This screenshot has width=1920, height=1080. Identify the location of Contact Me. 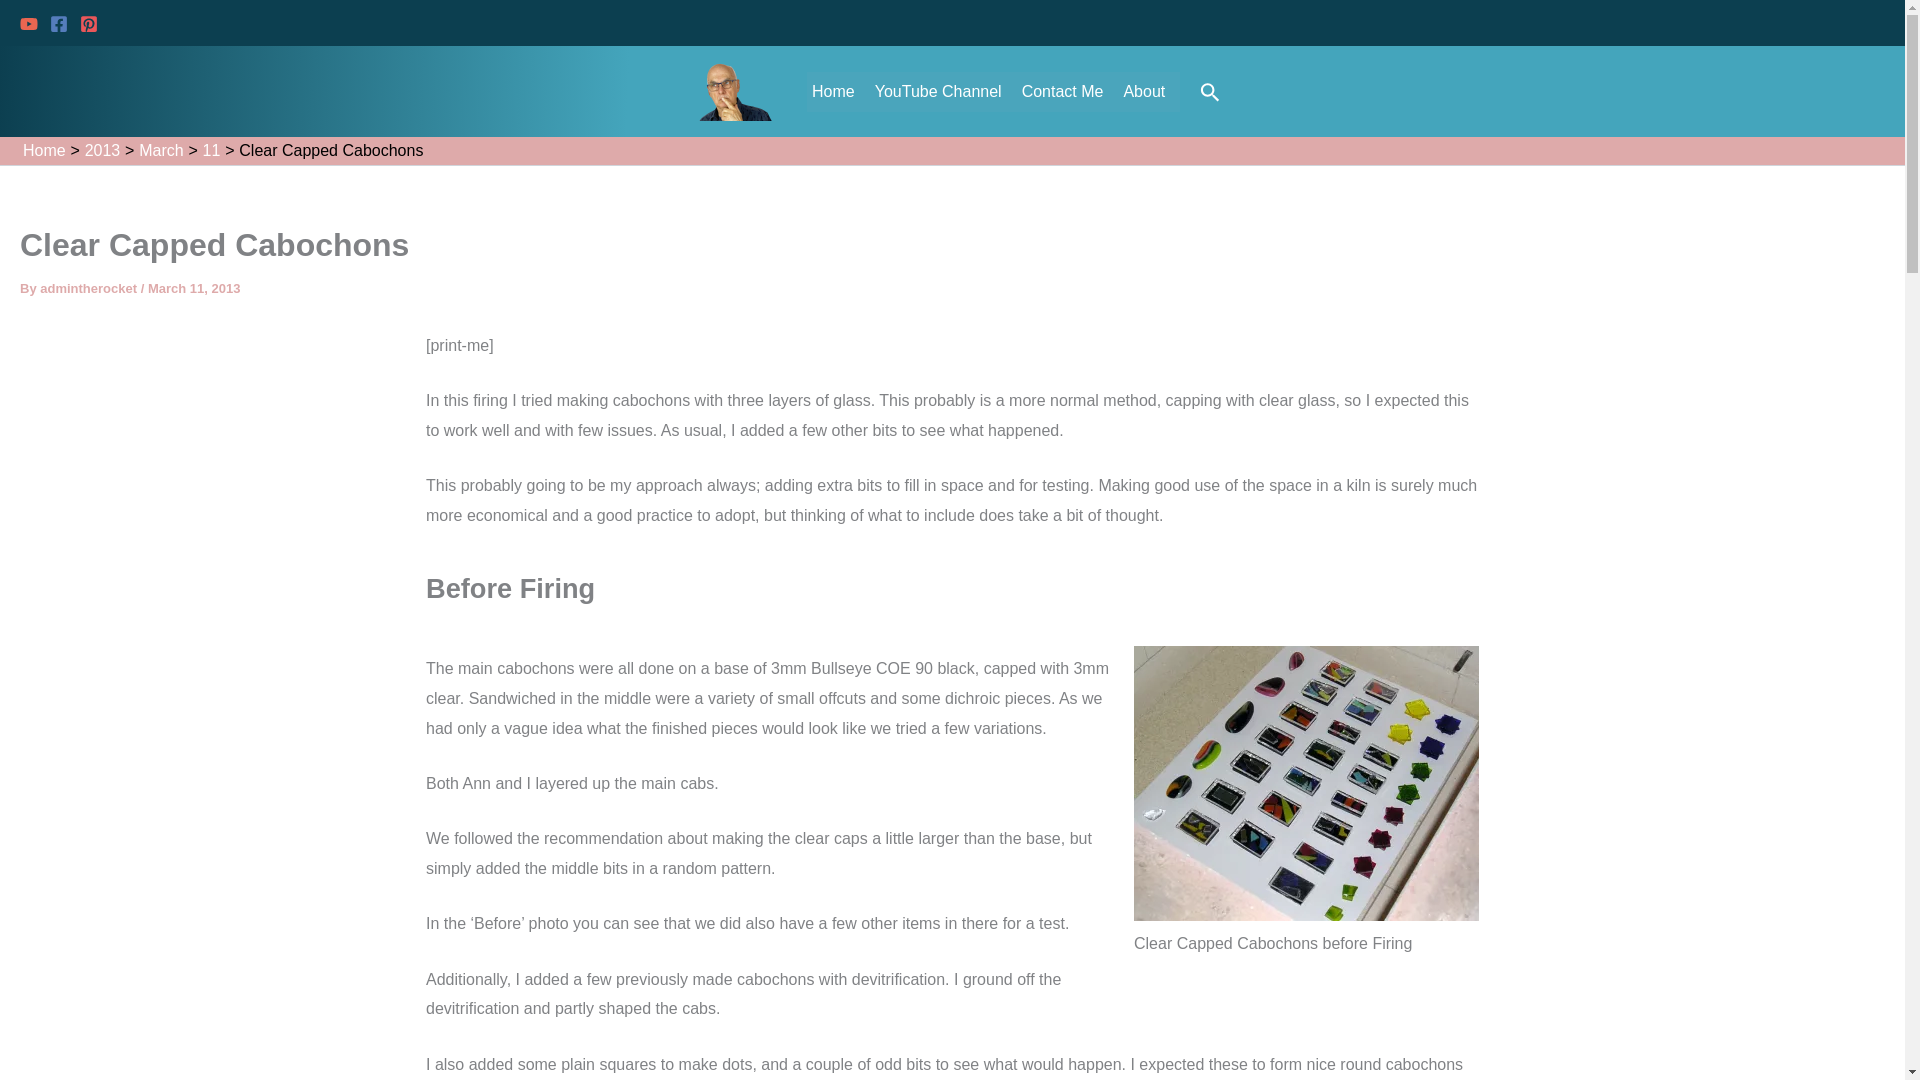
(1068, 92).